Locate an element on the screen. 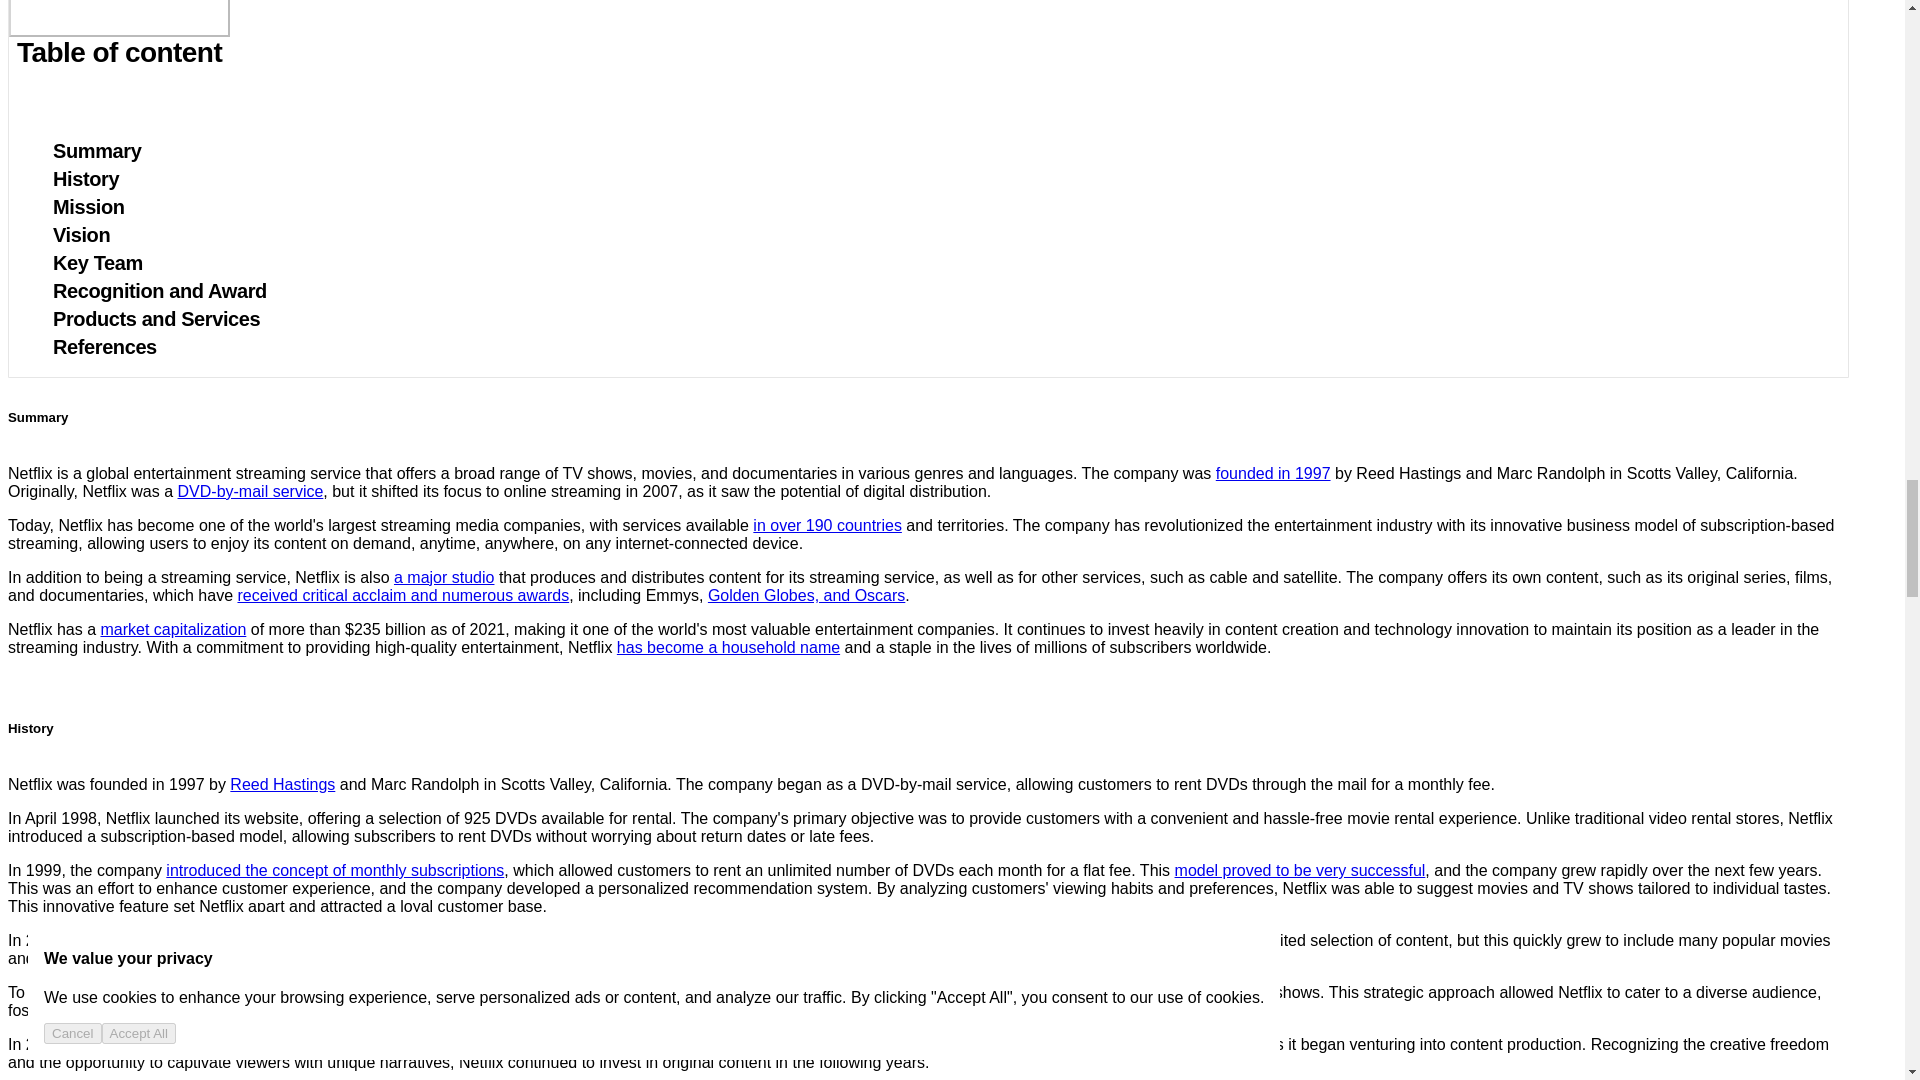  History is located at coordinates (76, 178).